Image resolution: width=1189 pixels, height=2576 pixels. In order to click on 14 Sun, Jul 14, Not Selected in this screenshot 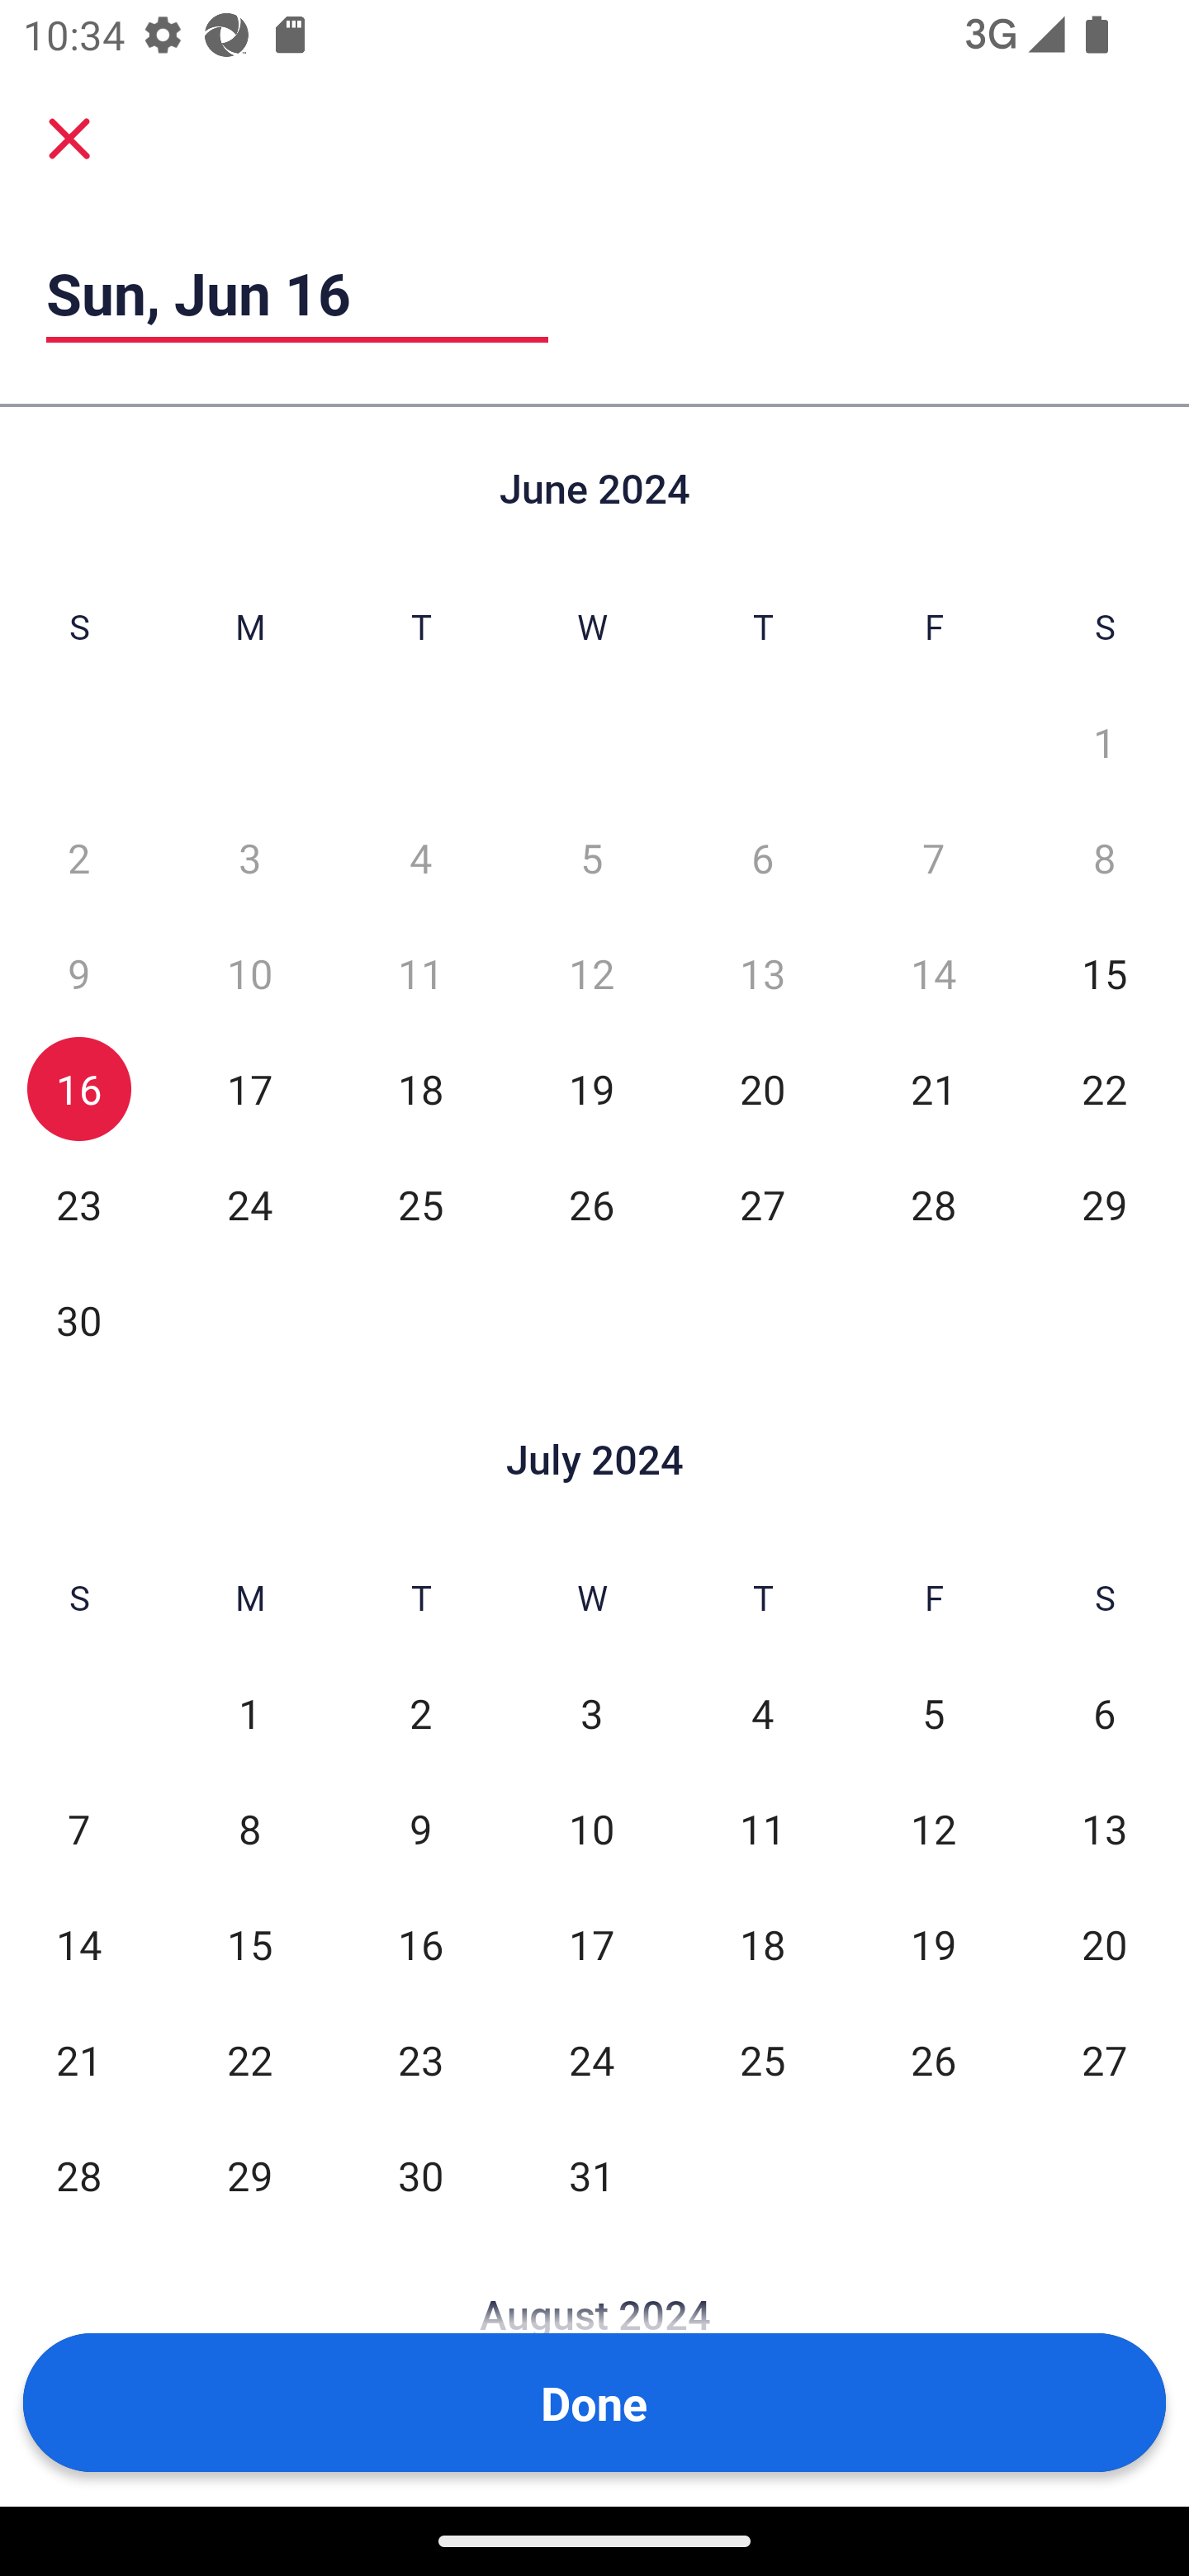, I will do `click(78, 1944)`.